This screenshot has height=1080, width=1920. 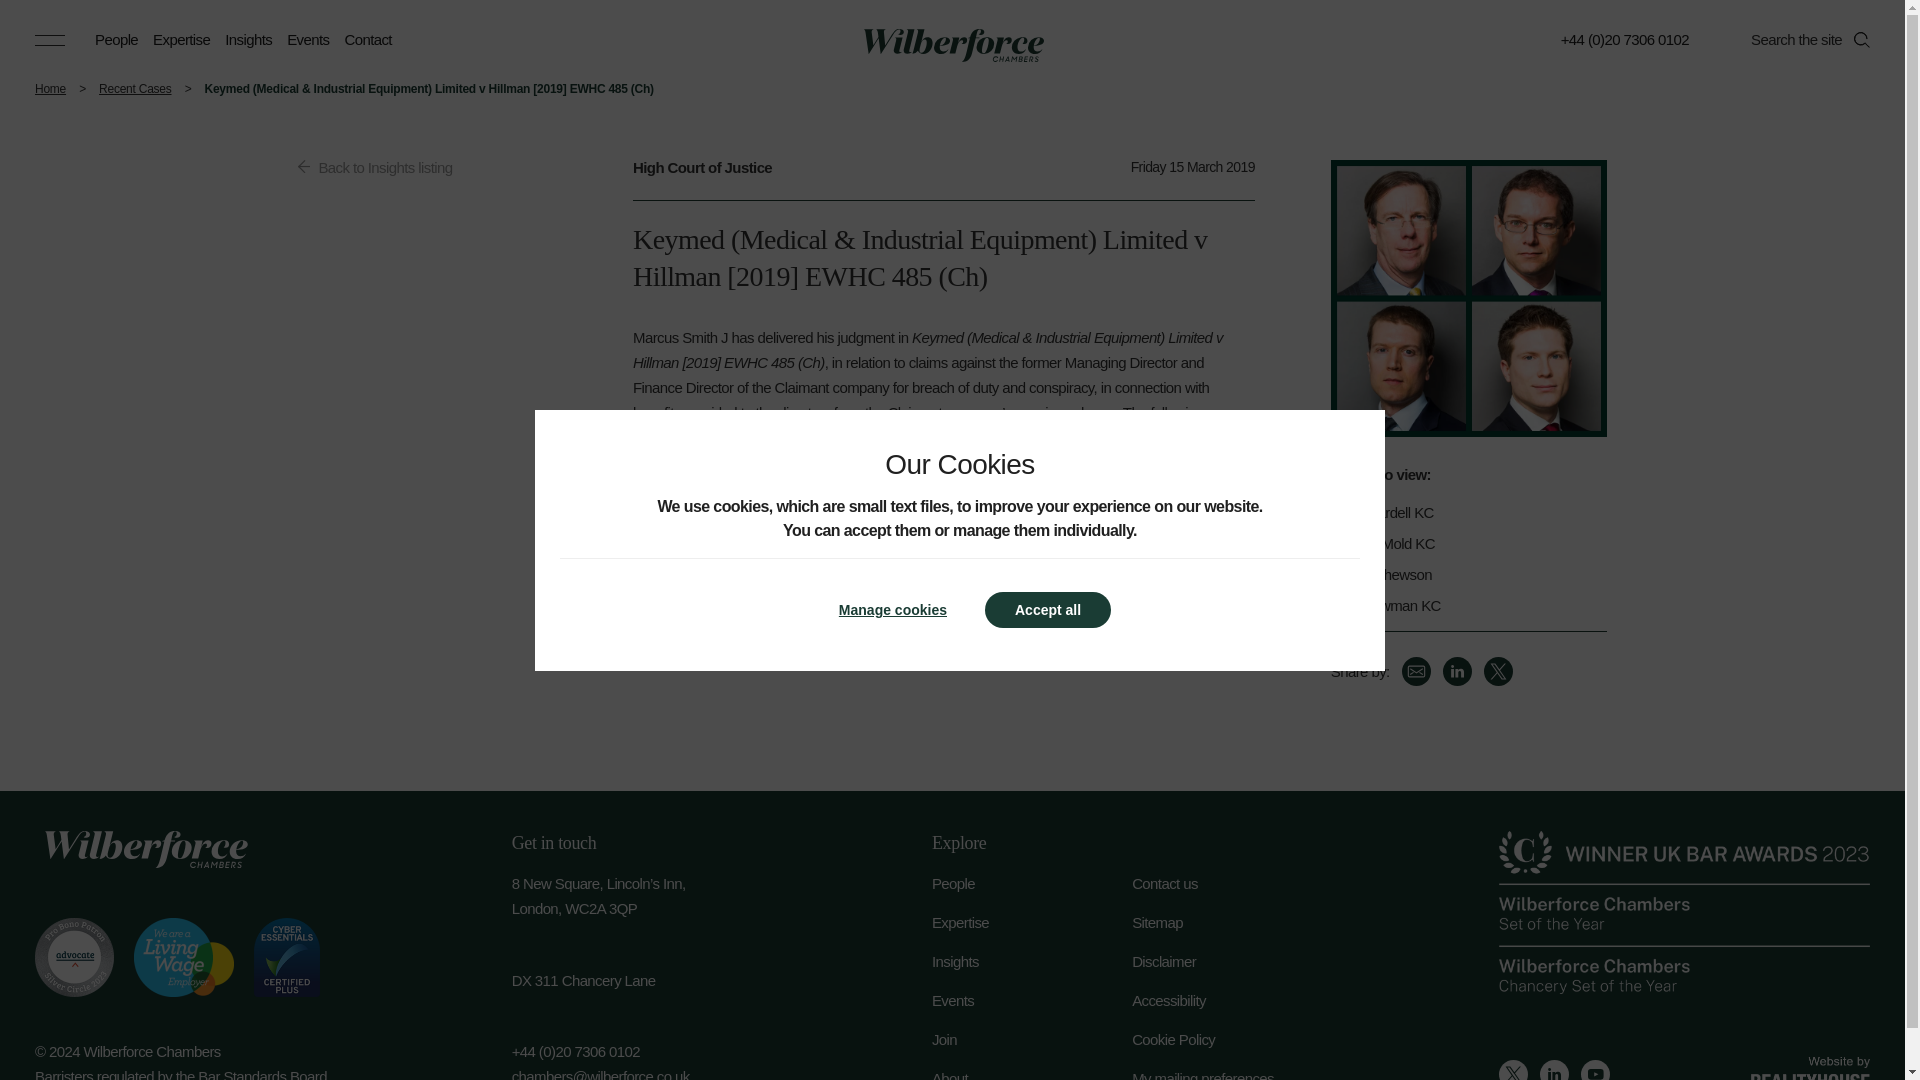 I want to click on here, so click(x=908, y=538).